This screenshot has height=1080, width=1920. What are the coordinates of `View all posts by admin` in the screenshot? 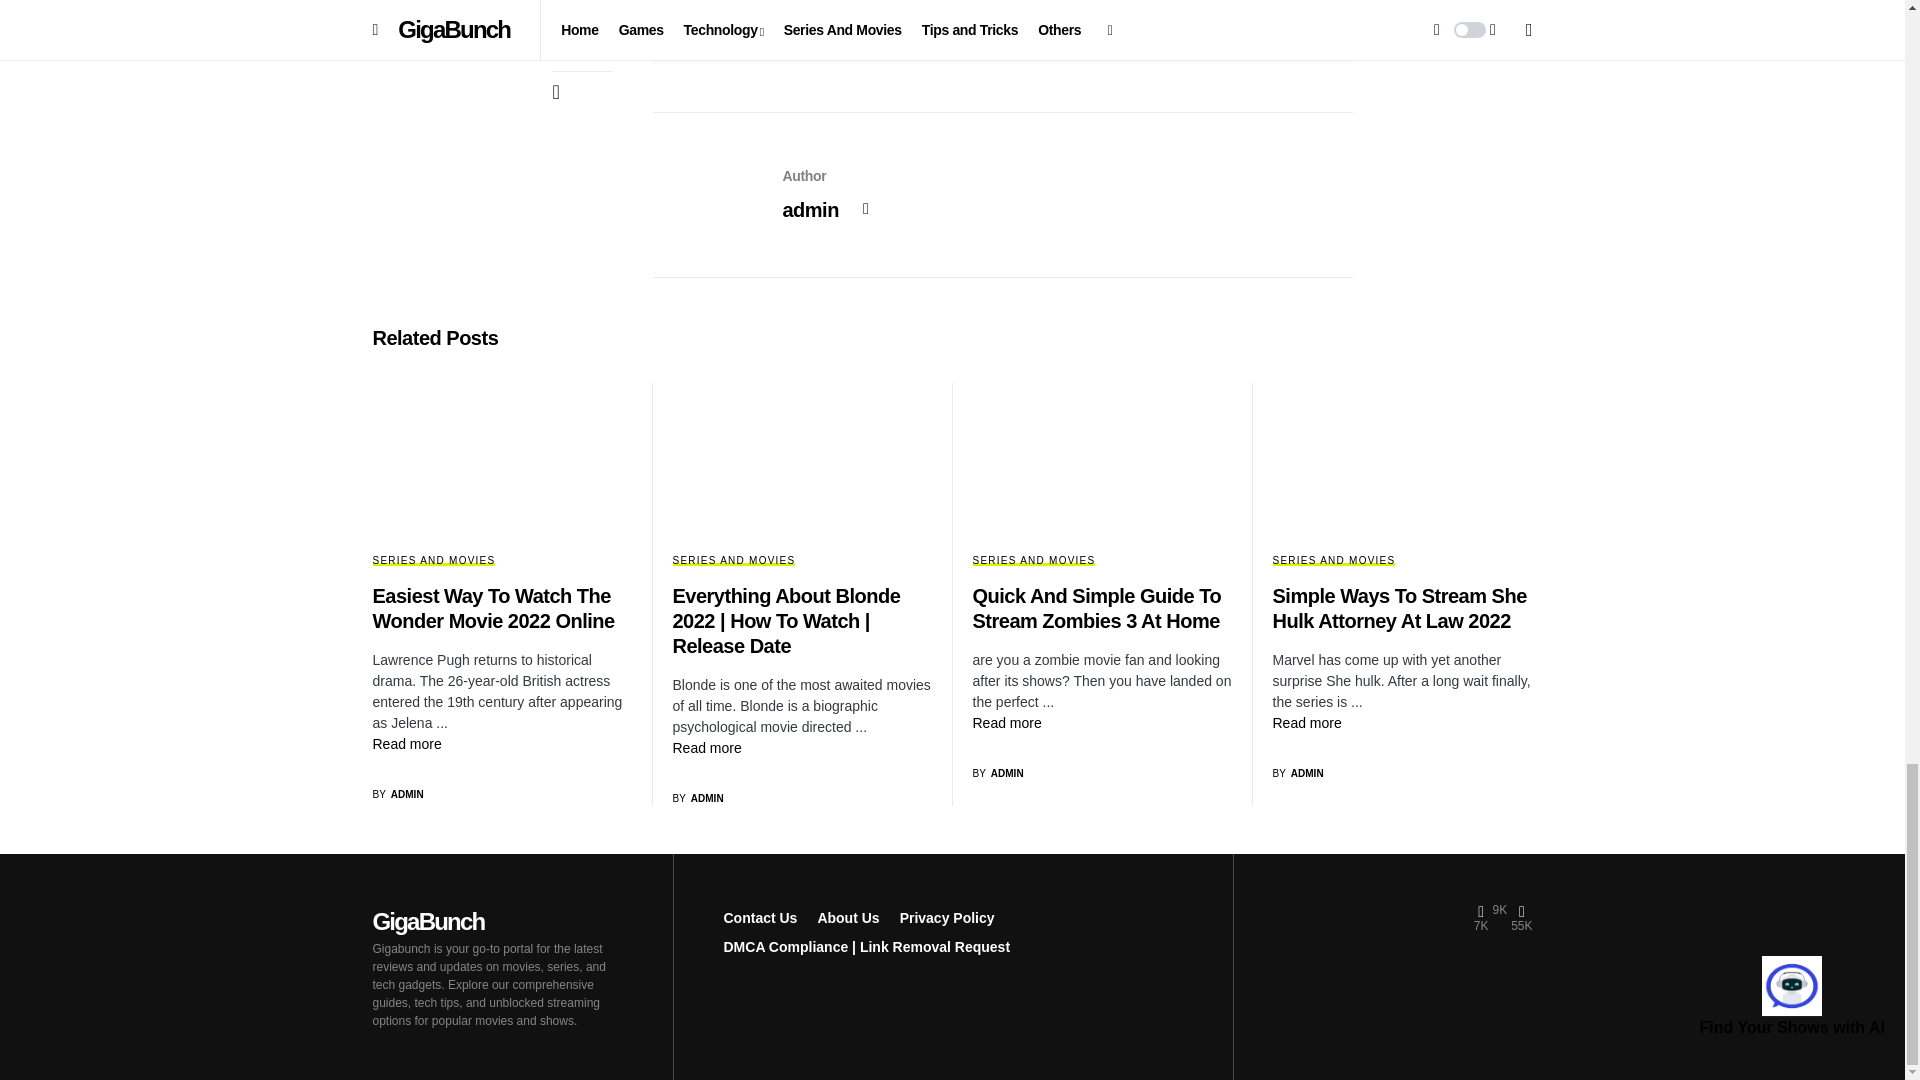 It's located at (698, 798).